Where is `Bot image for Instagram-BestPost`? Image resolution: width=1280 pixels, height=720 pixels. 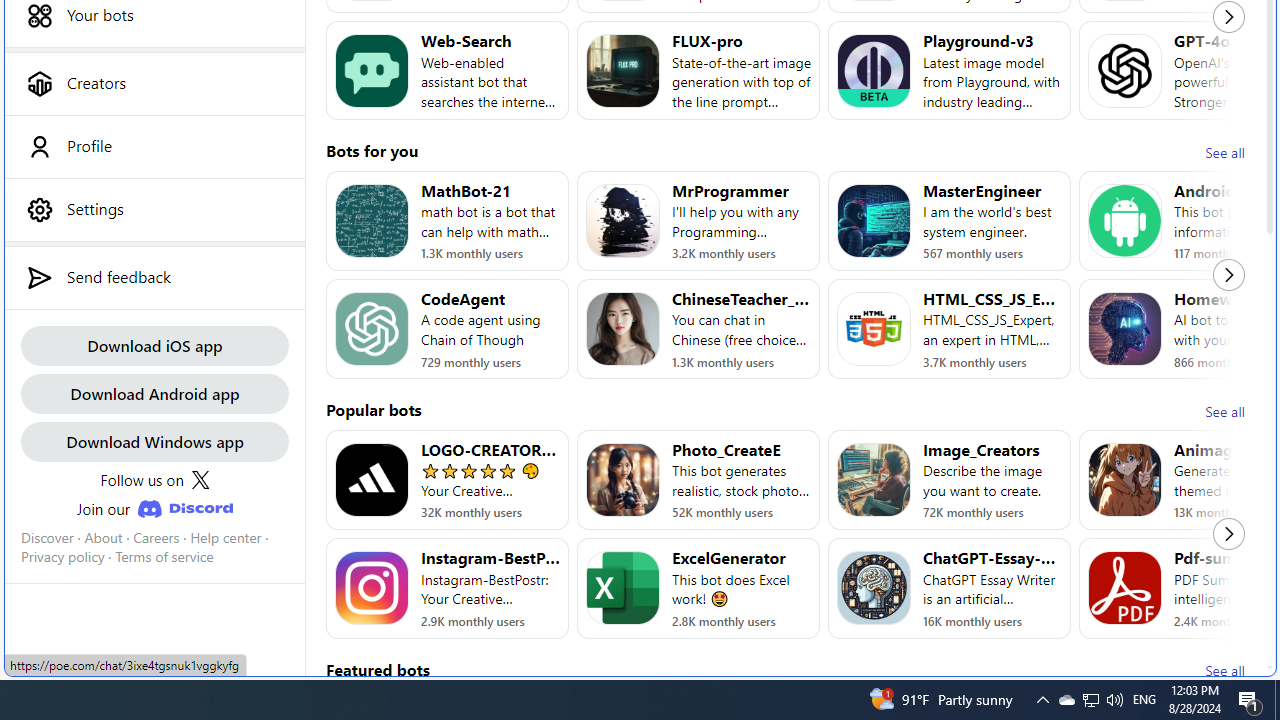
Bot image for Instagram-BestPost is located at coordinates (372, 588).